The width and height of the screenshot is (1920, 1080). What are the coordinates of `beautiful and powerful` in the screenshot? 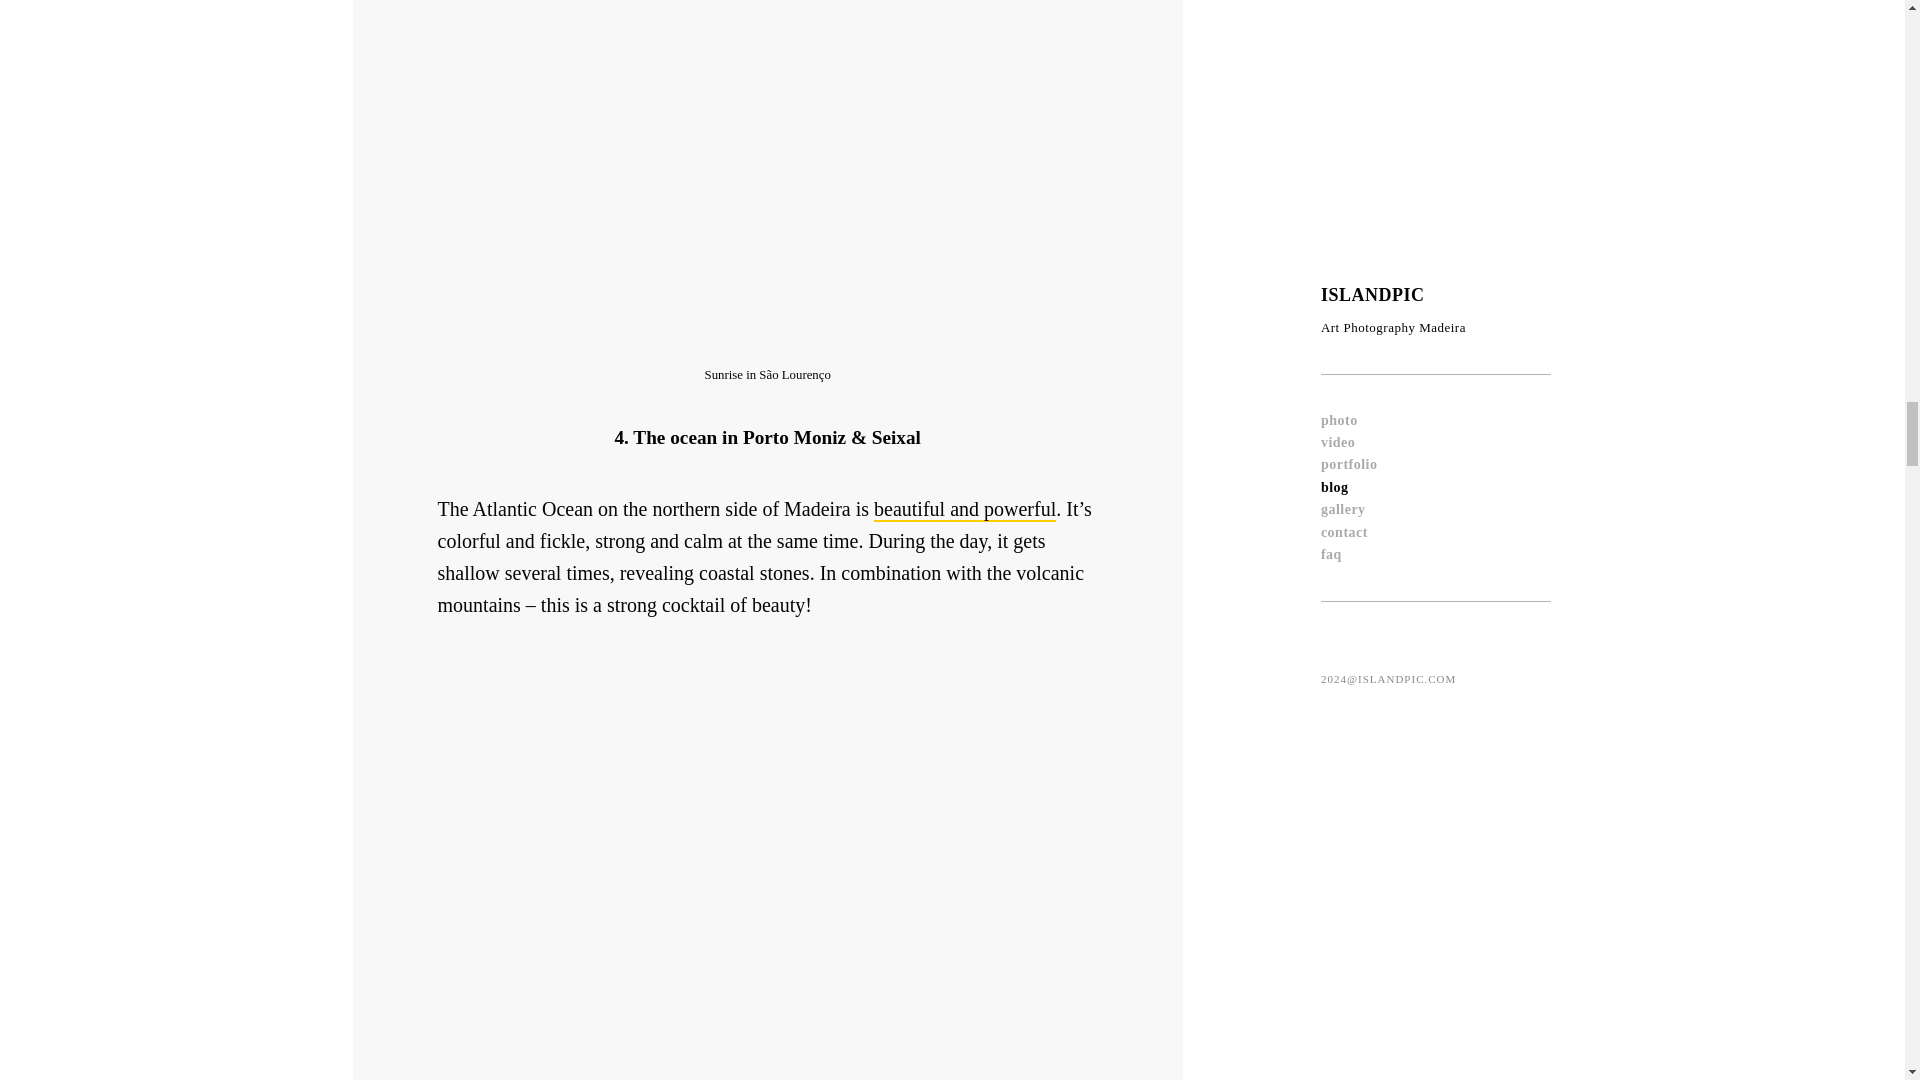 It's located at (964, 509).